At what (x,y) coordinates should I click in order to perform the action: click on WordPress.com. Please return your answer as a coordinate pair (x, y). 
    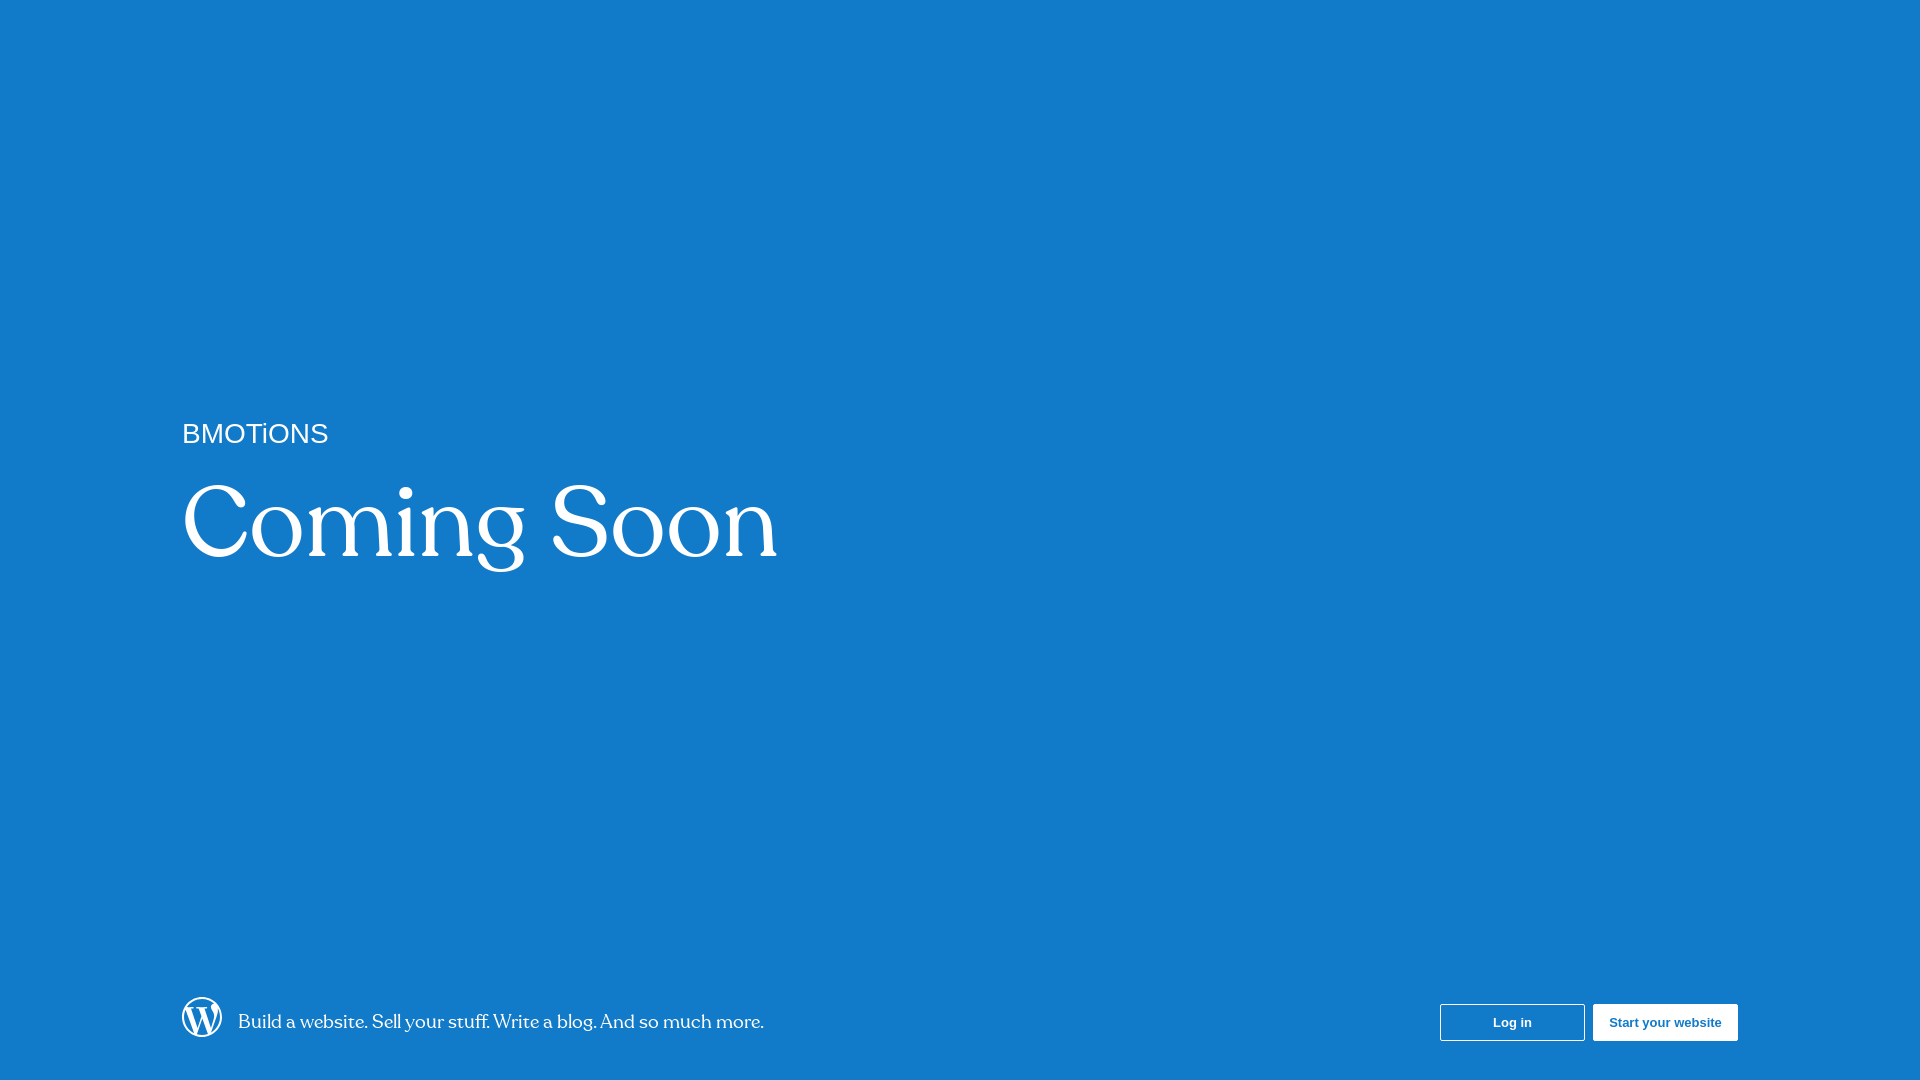
    Looking at the image, I should click on (202, 1031).